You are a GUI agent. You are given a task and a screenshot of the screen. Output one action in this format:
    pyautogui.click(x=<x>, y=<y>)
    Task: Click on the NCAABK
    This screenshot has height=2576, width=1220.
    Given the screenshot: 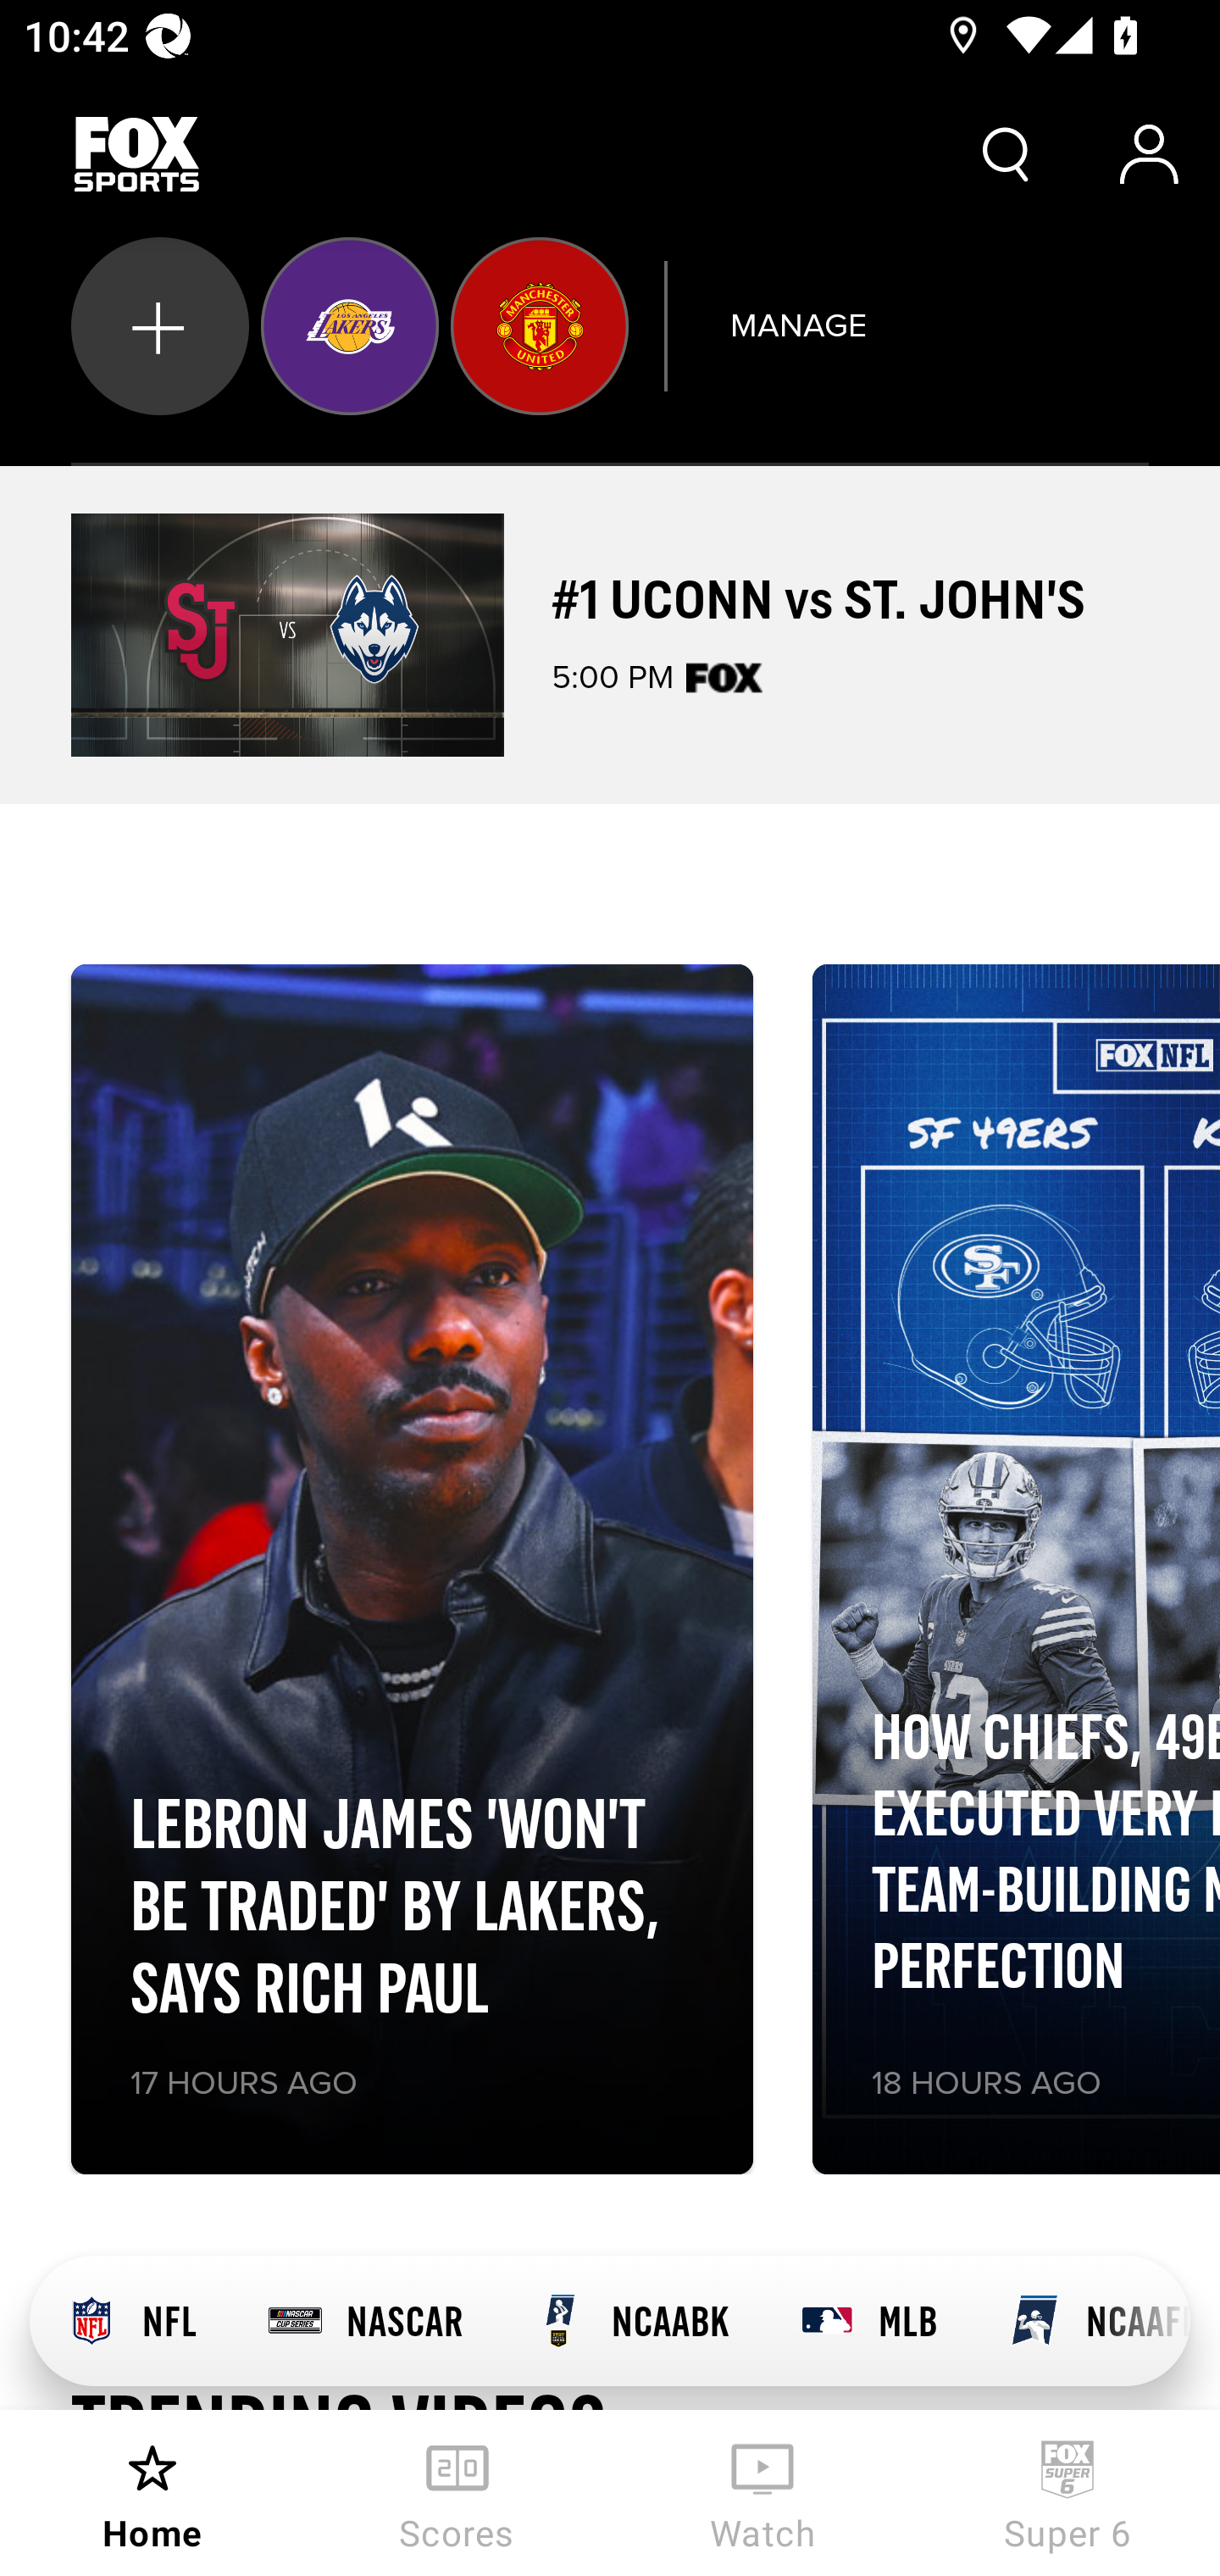 What is the action you would take?
    pyautogui.click(x=630, y=2321)
    